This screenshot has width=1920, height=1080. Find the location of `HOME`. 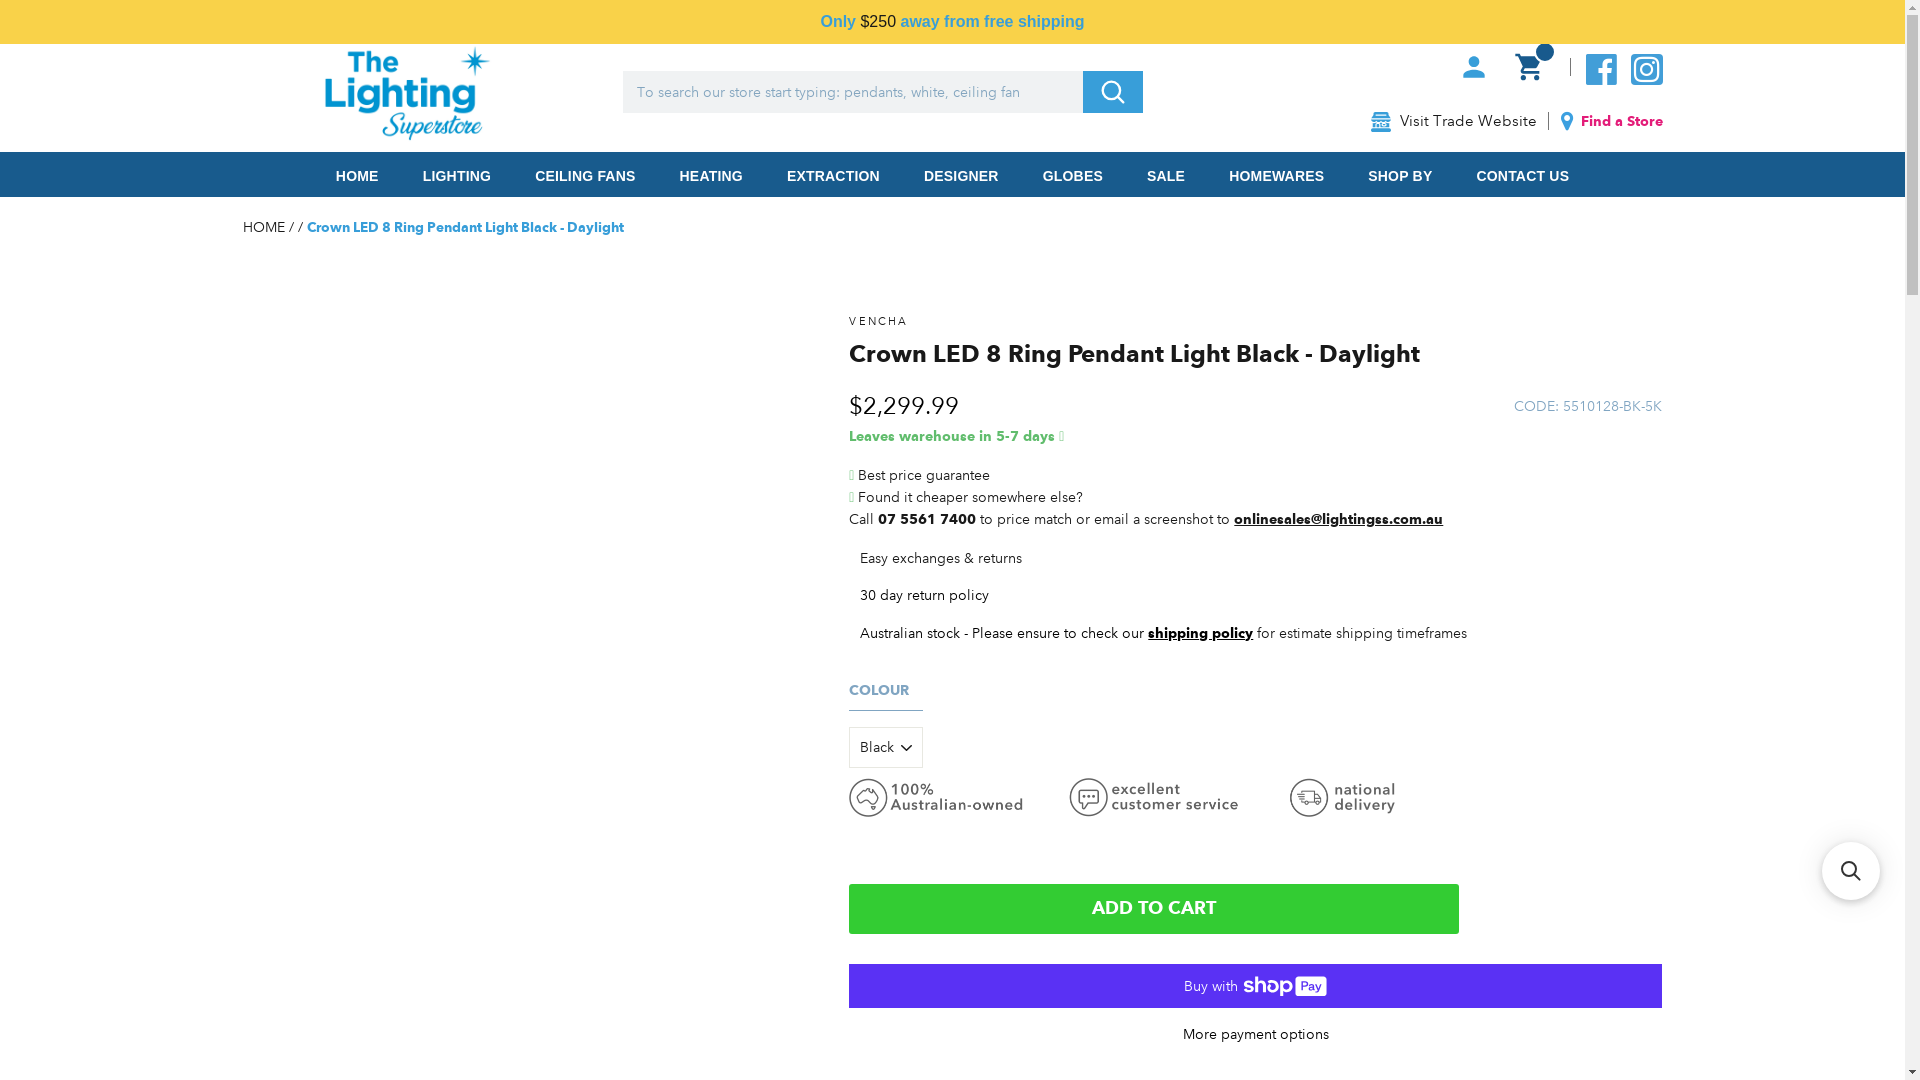

HOME is located at coordinates (358, 174).